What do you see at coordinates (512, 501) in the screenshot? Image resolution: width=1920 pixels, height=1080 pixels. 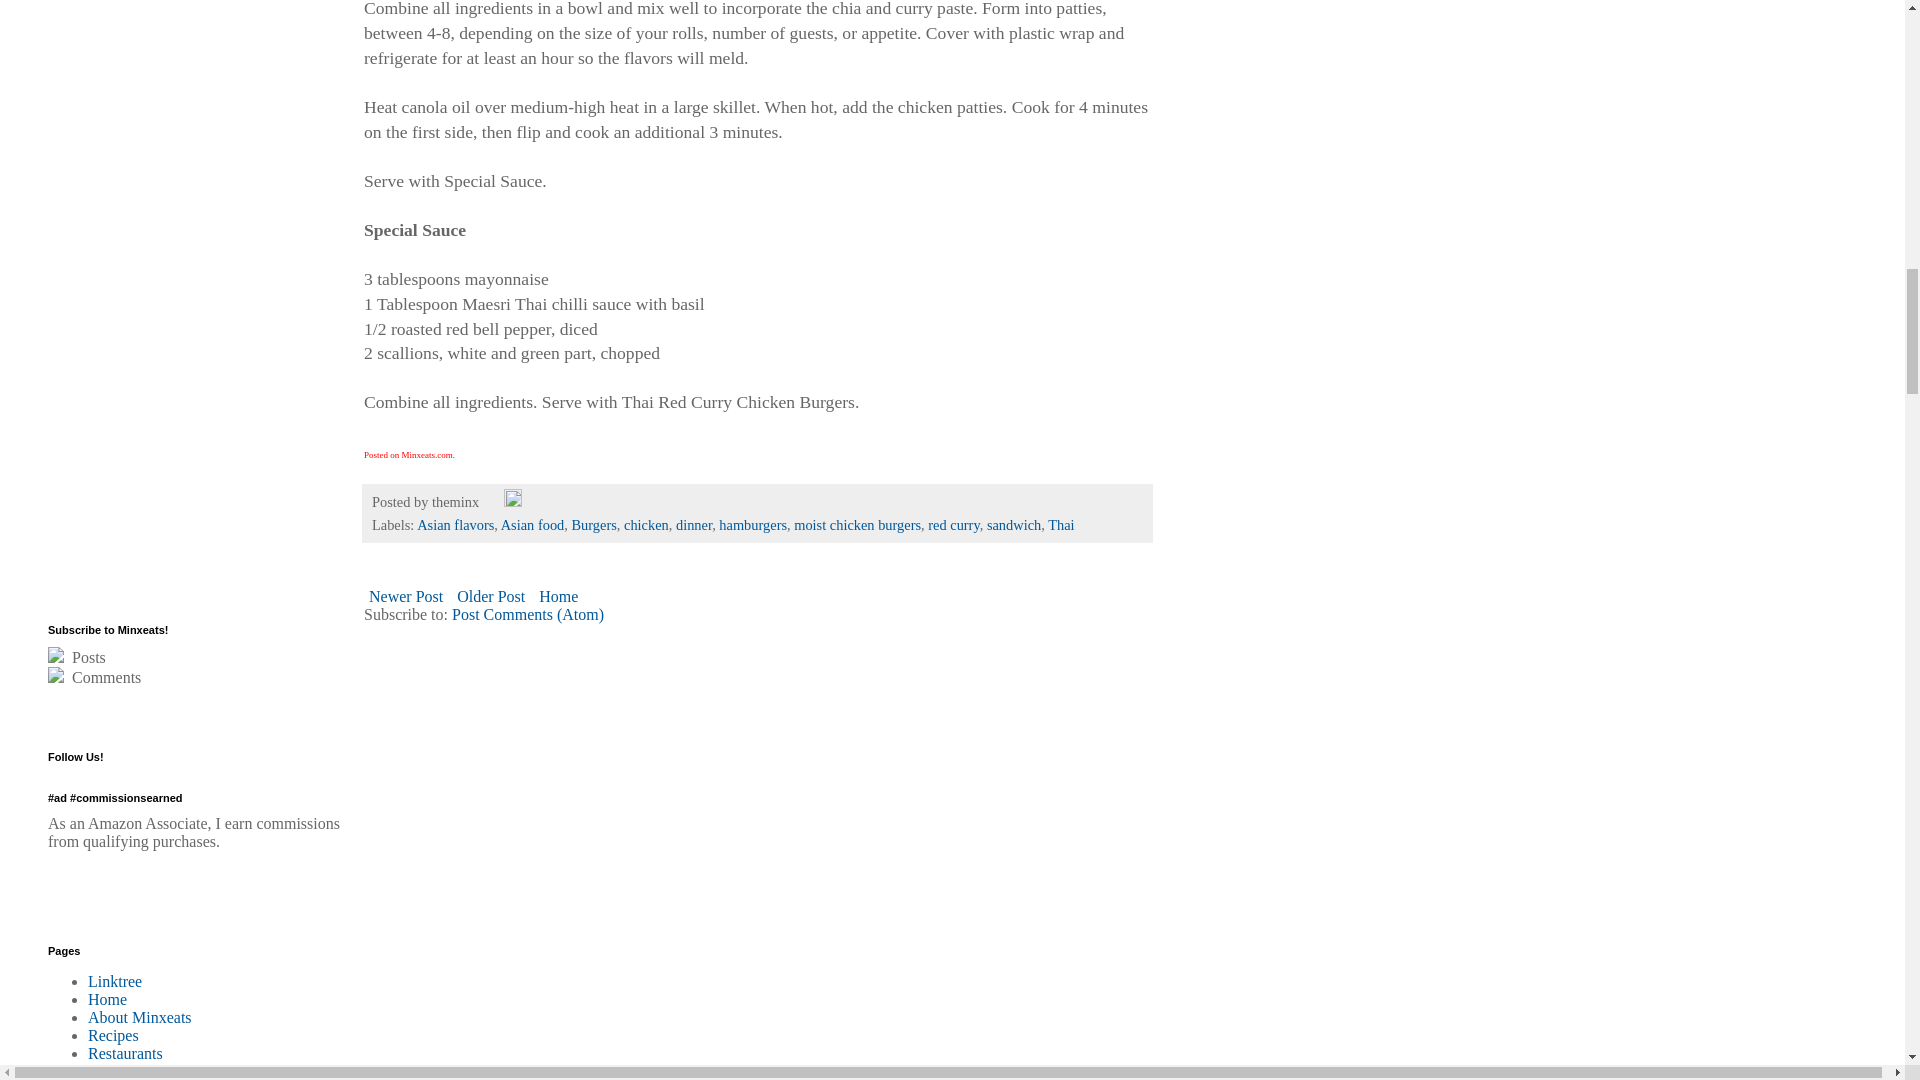 I see `Edit Post` at bounding box center [512, 501].